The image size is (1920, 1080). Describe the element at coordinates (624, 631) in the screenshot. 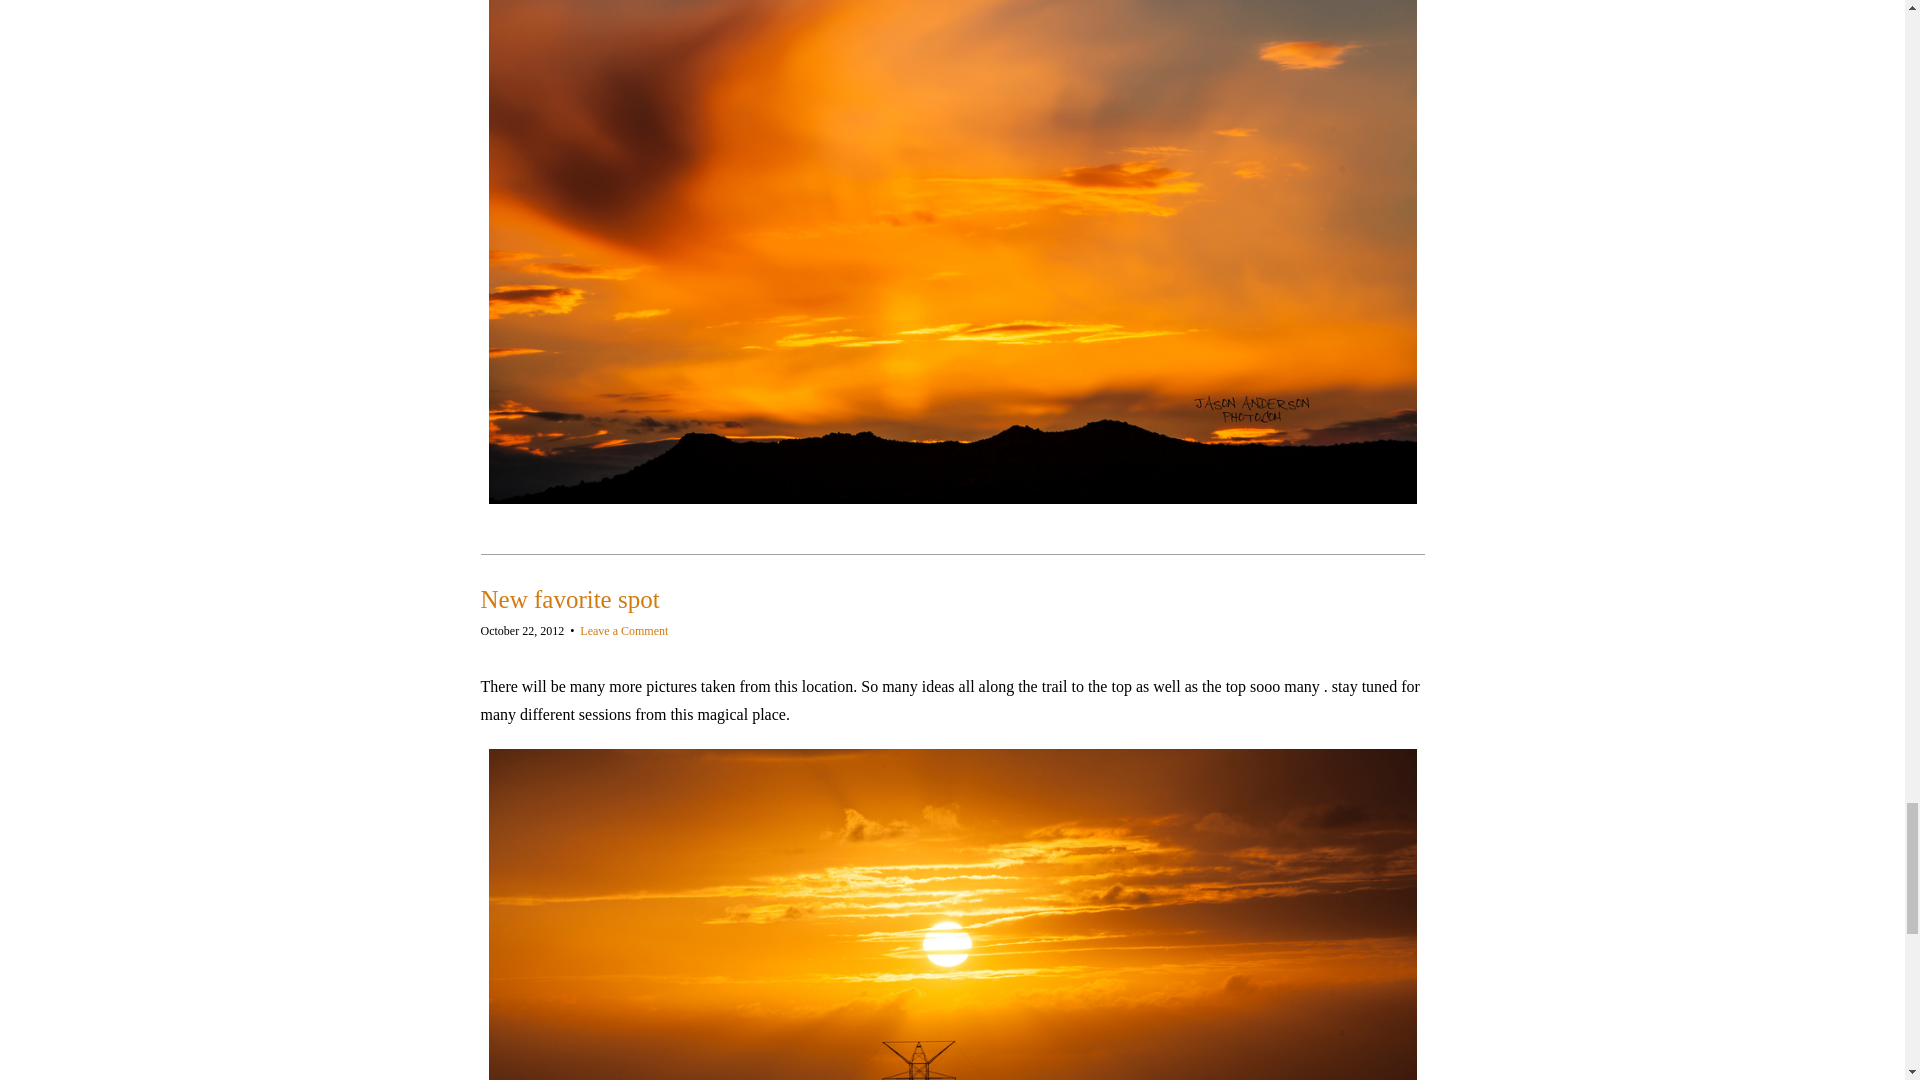

I see `Leave a Comment` at that location.